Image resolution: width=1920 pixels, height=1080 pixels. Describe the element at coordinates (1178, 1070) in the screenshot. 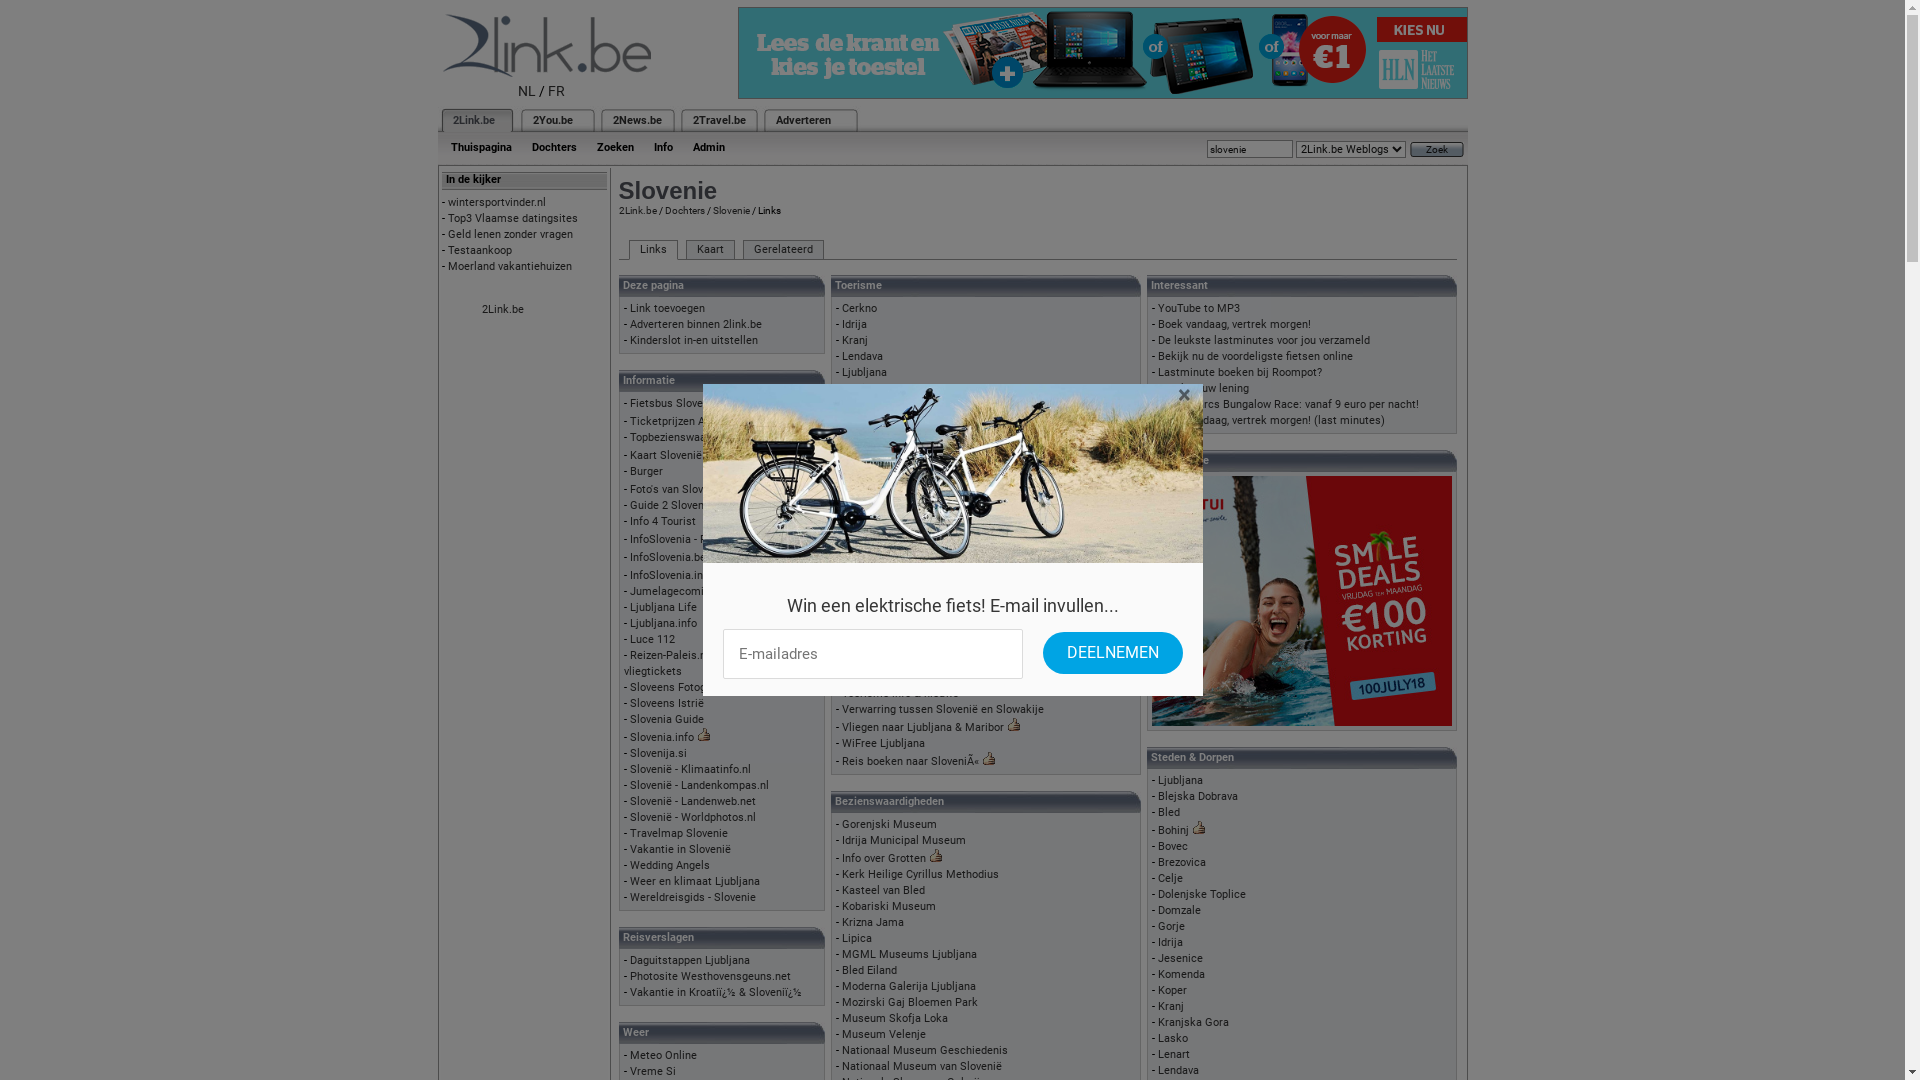

I see `Lendava` at that location.